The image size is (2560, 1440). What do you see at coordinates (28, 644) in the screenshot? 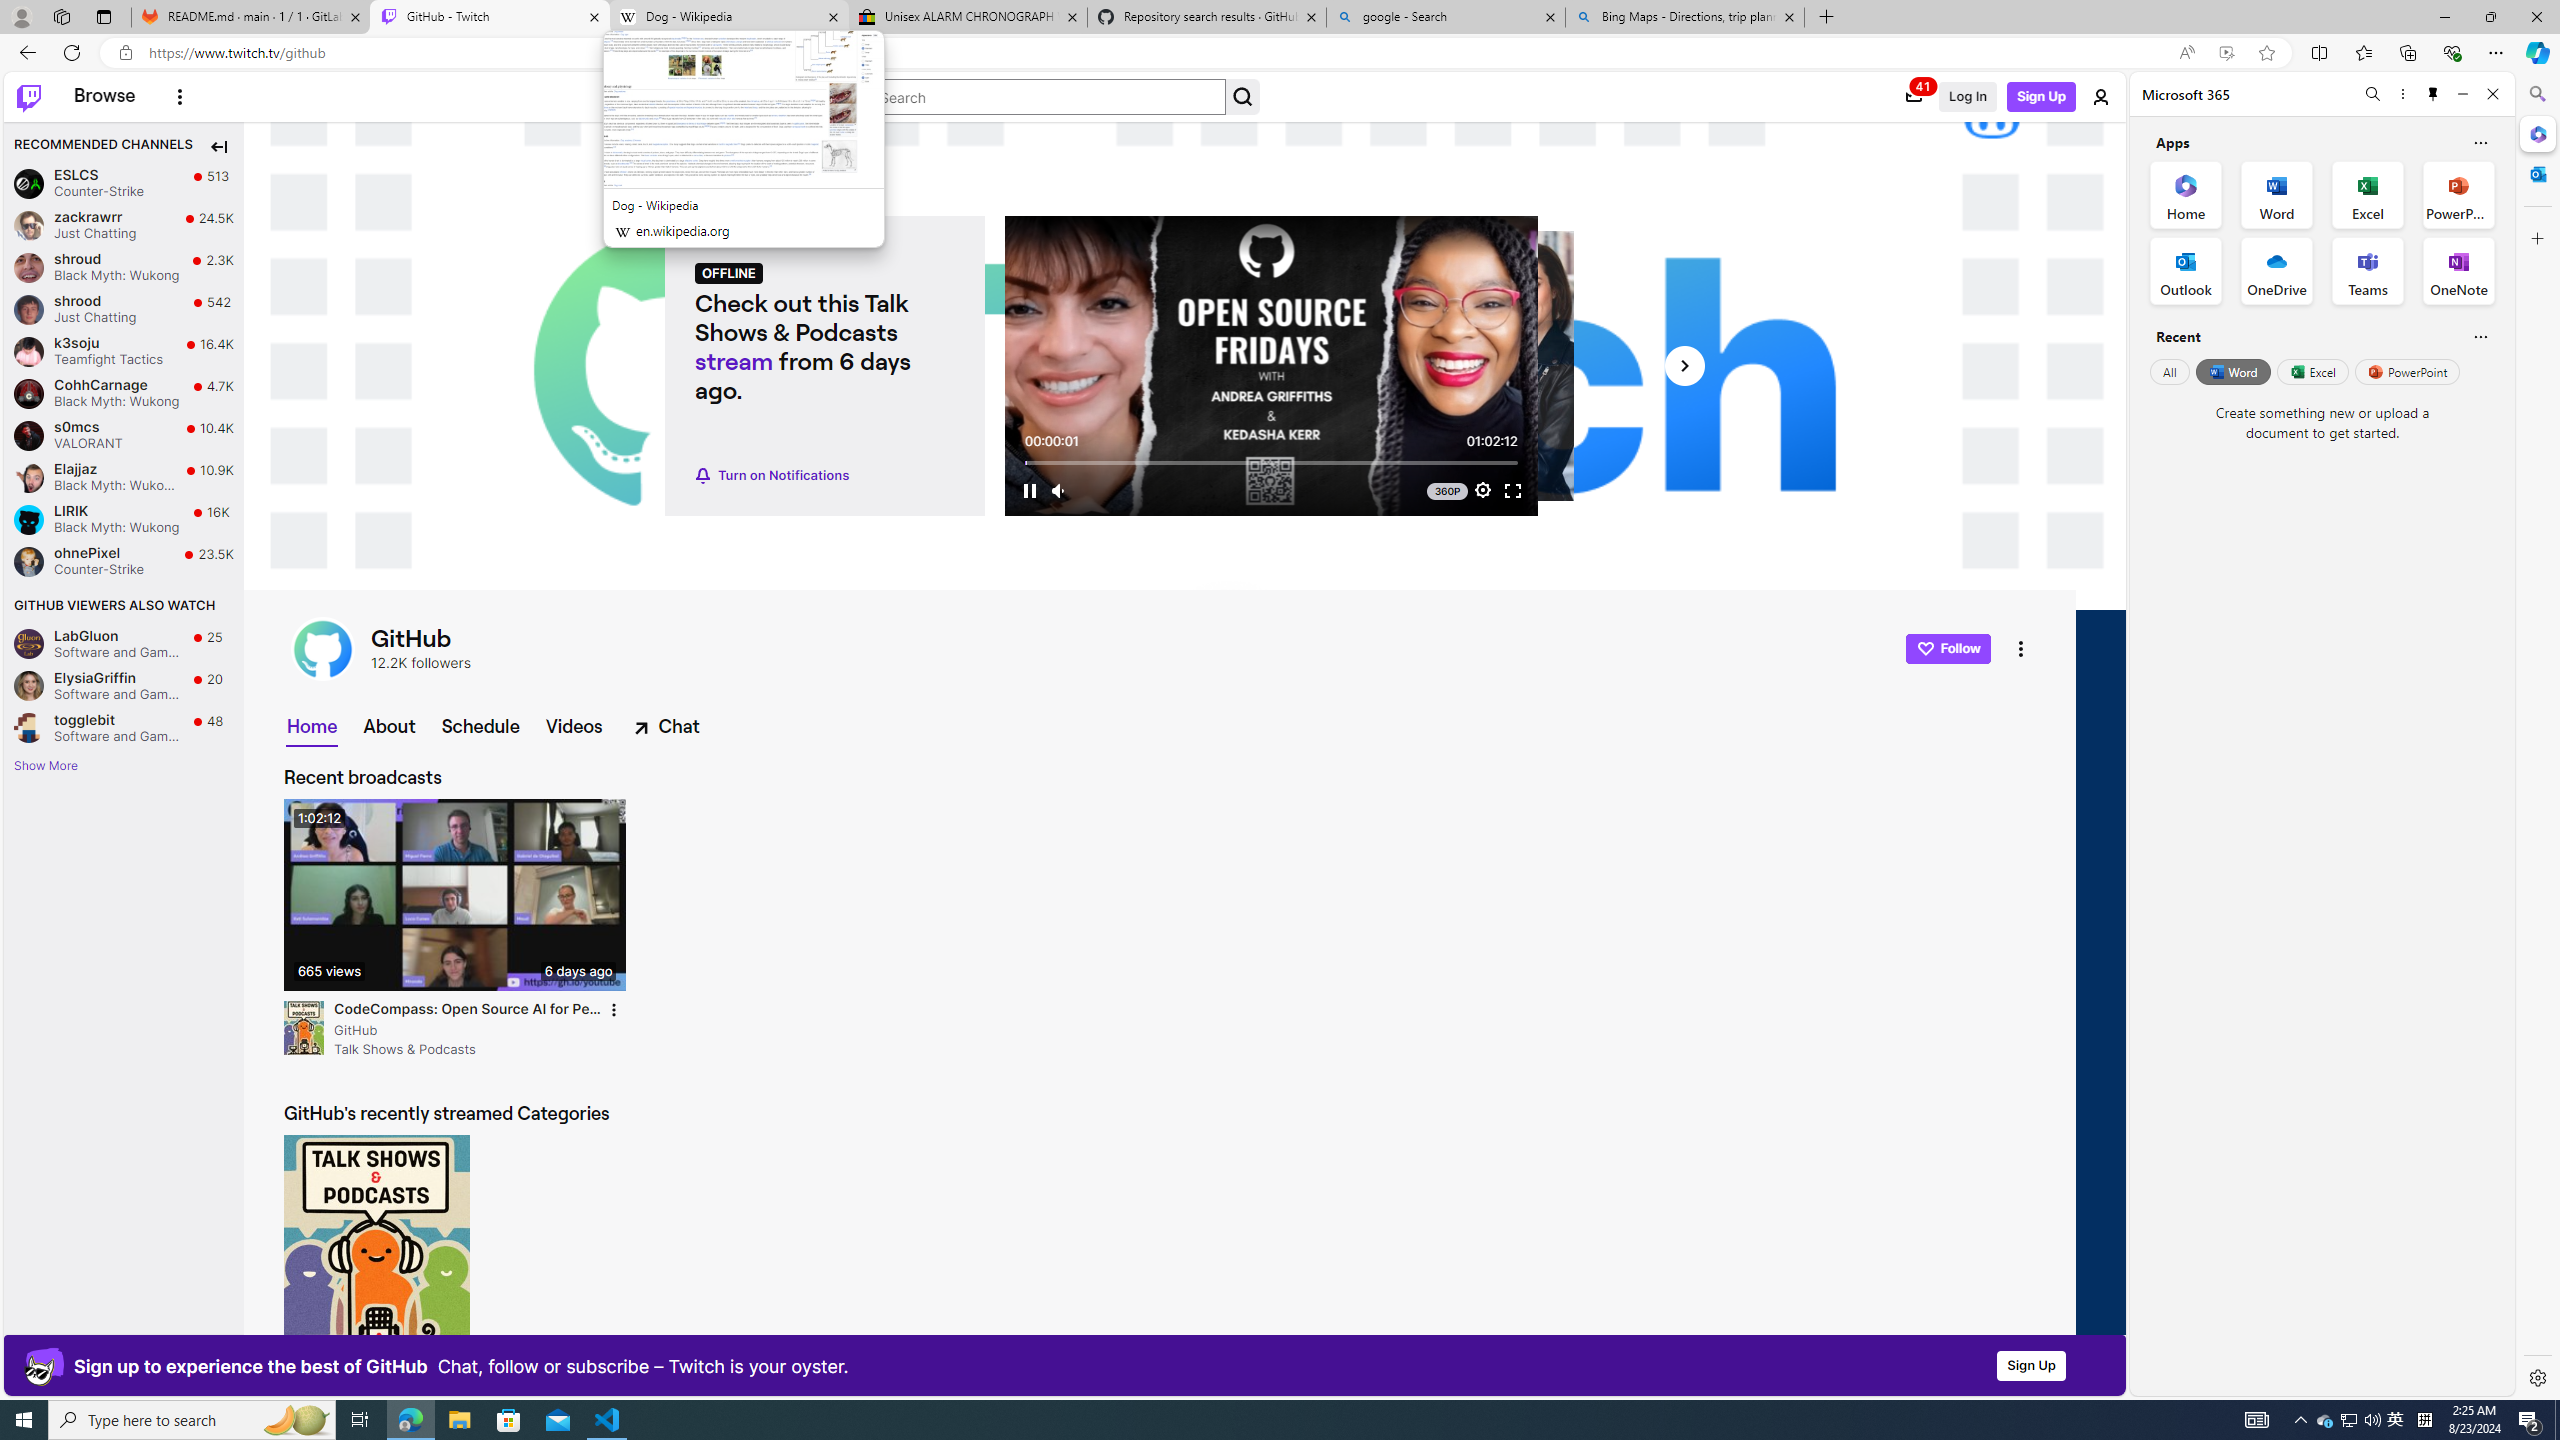
I see `LabGluon` at bounding box center [28, 644].